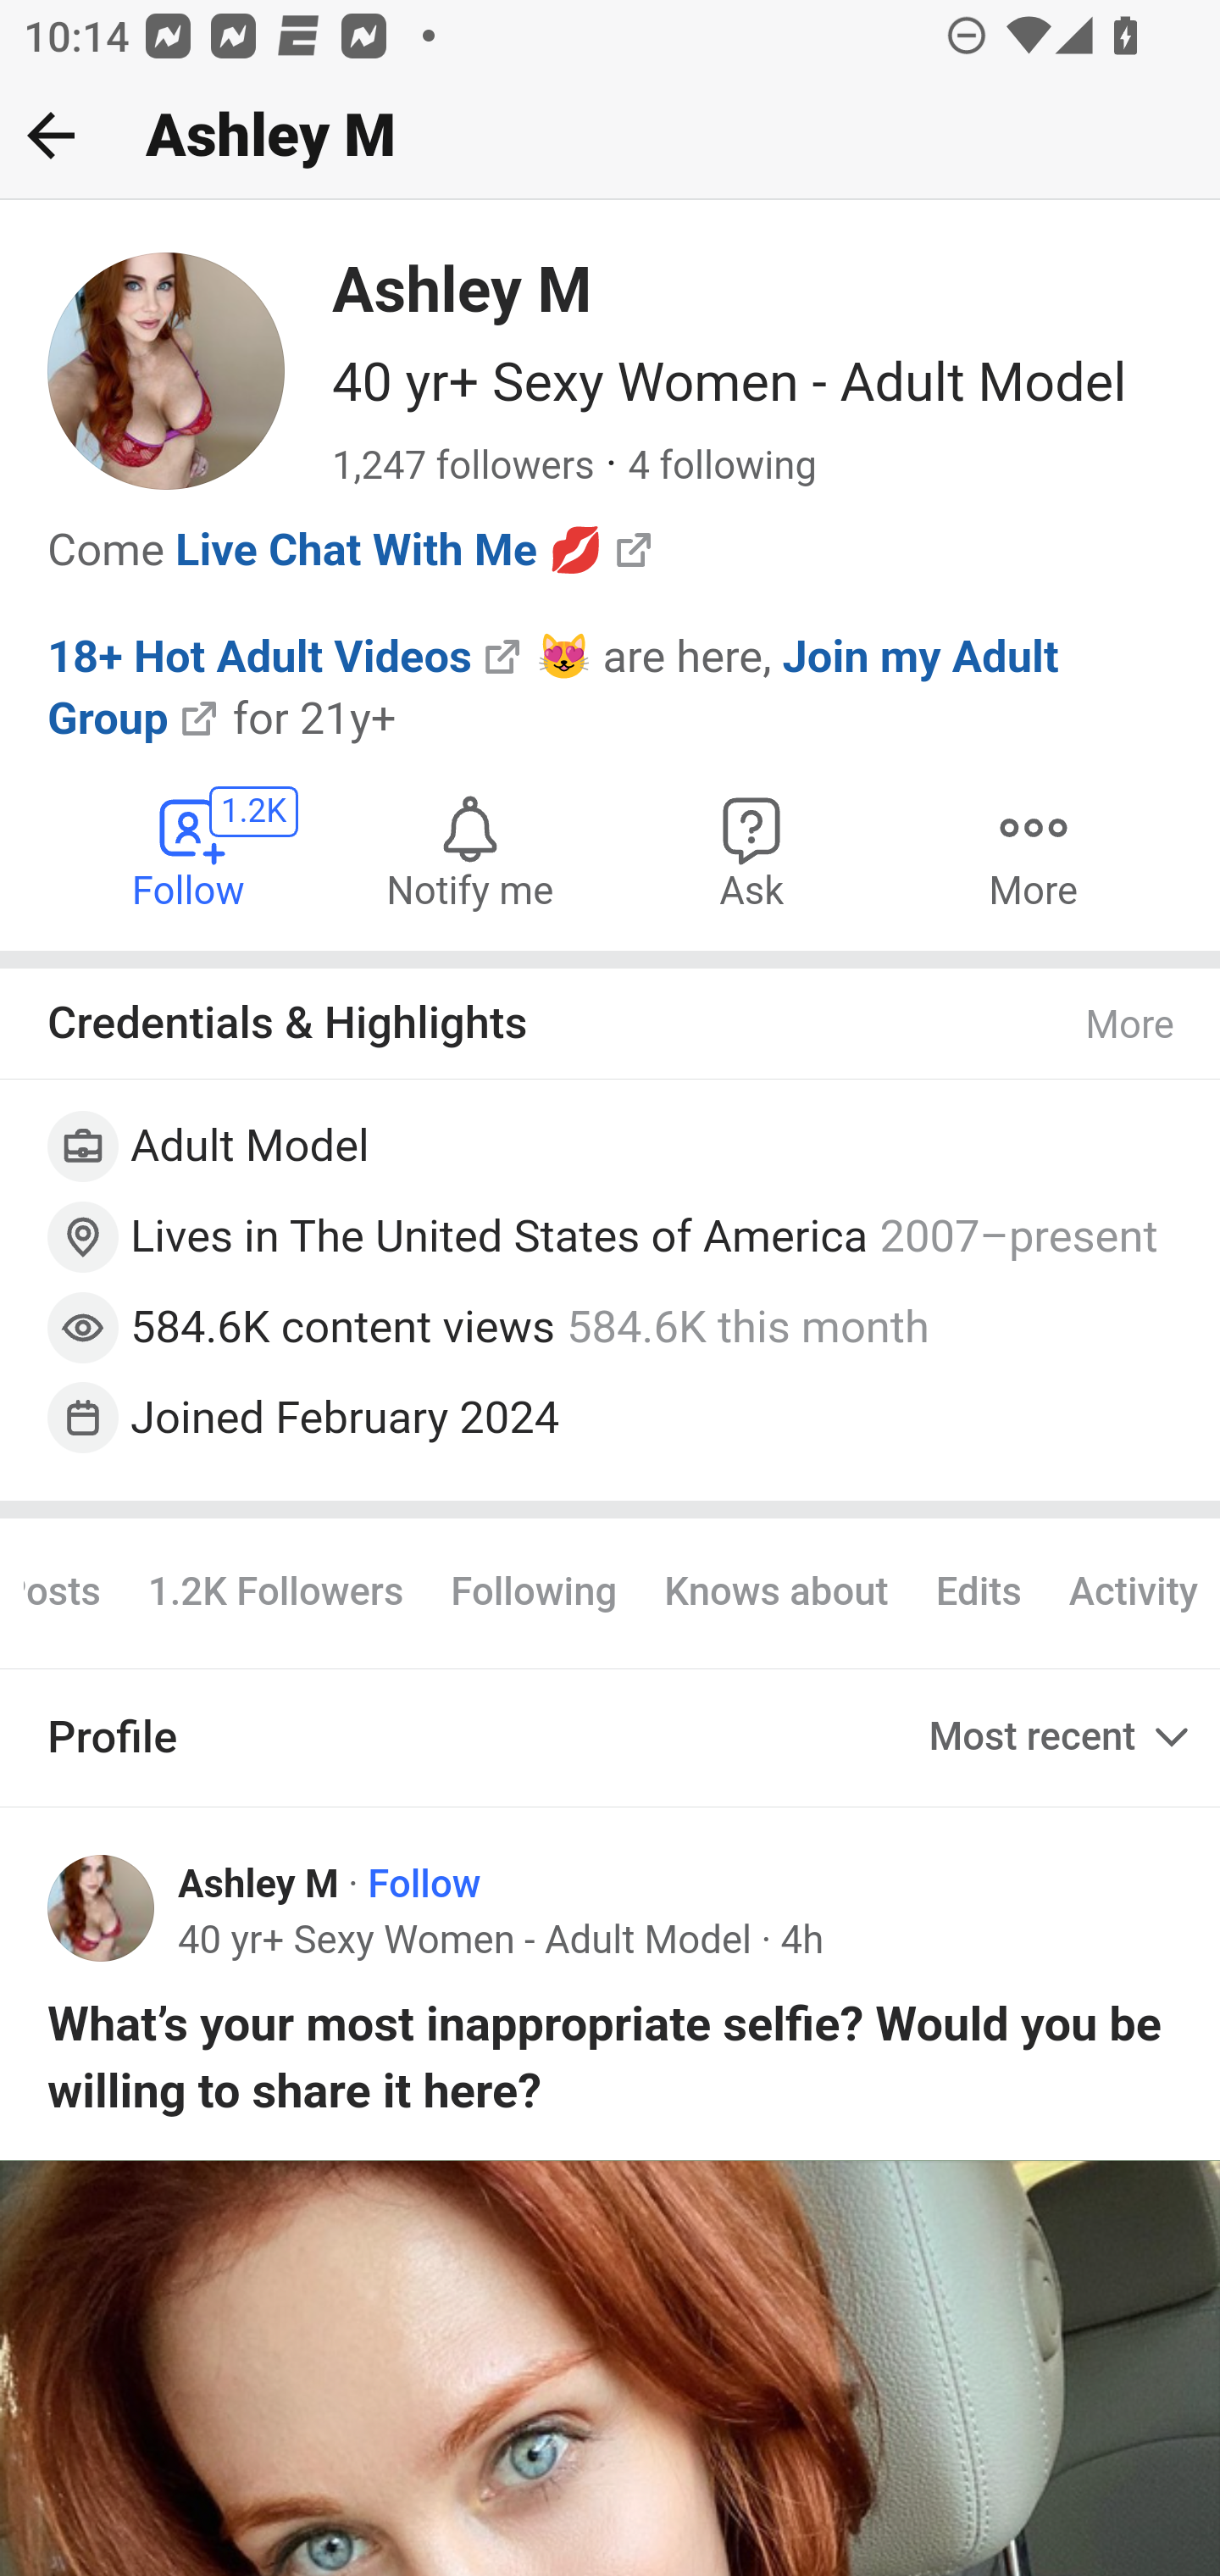  Describe the element at coordinates (274, 1594) in the screenshot. I see `1.2K Followers` at that location.